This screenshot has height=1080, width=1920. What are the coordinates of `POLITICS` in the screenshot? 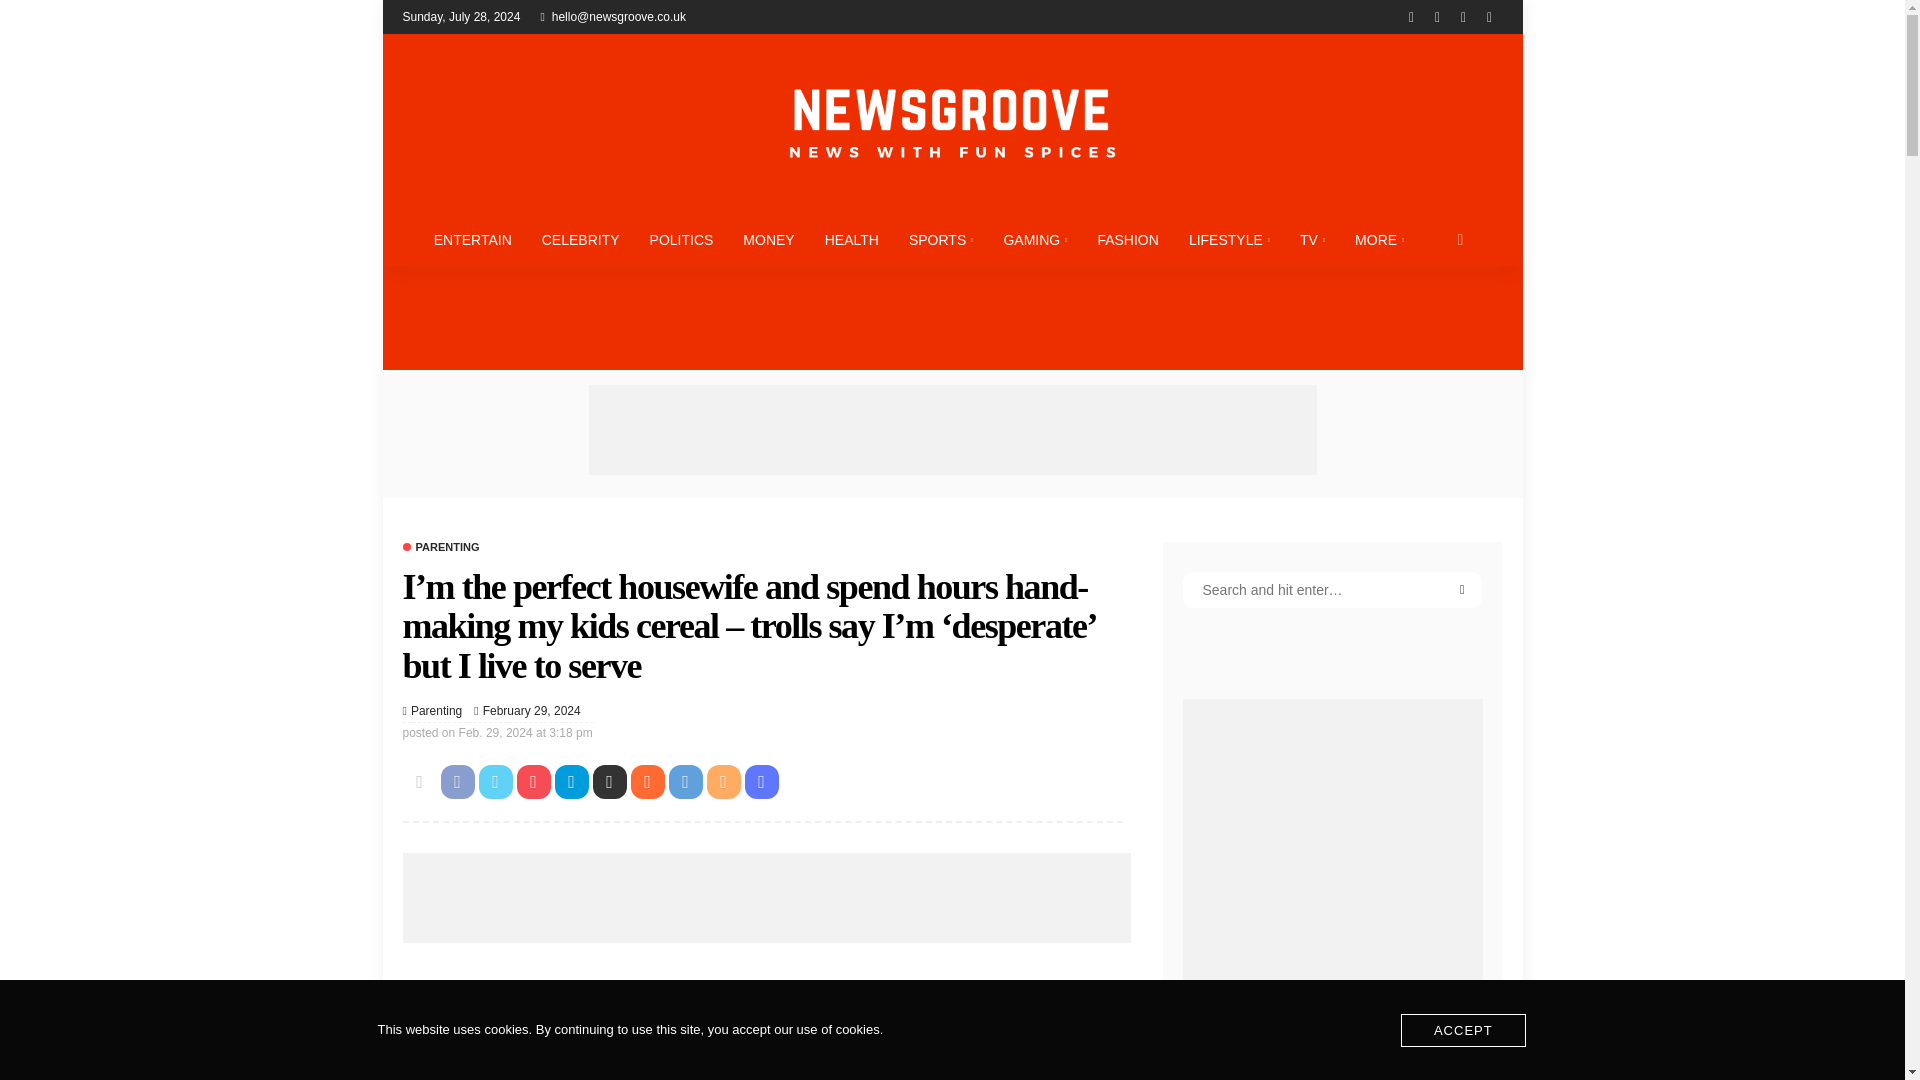 It's located at (682, 239).